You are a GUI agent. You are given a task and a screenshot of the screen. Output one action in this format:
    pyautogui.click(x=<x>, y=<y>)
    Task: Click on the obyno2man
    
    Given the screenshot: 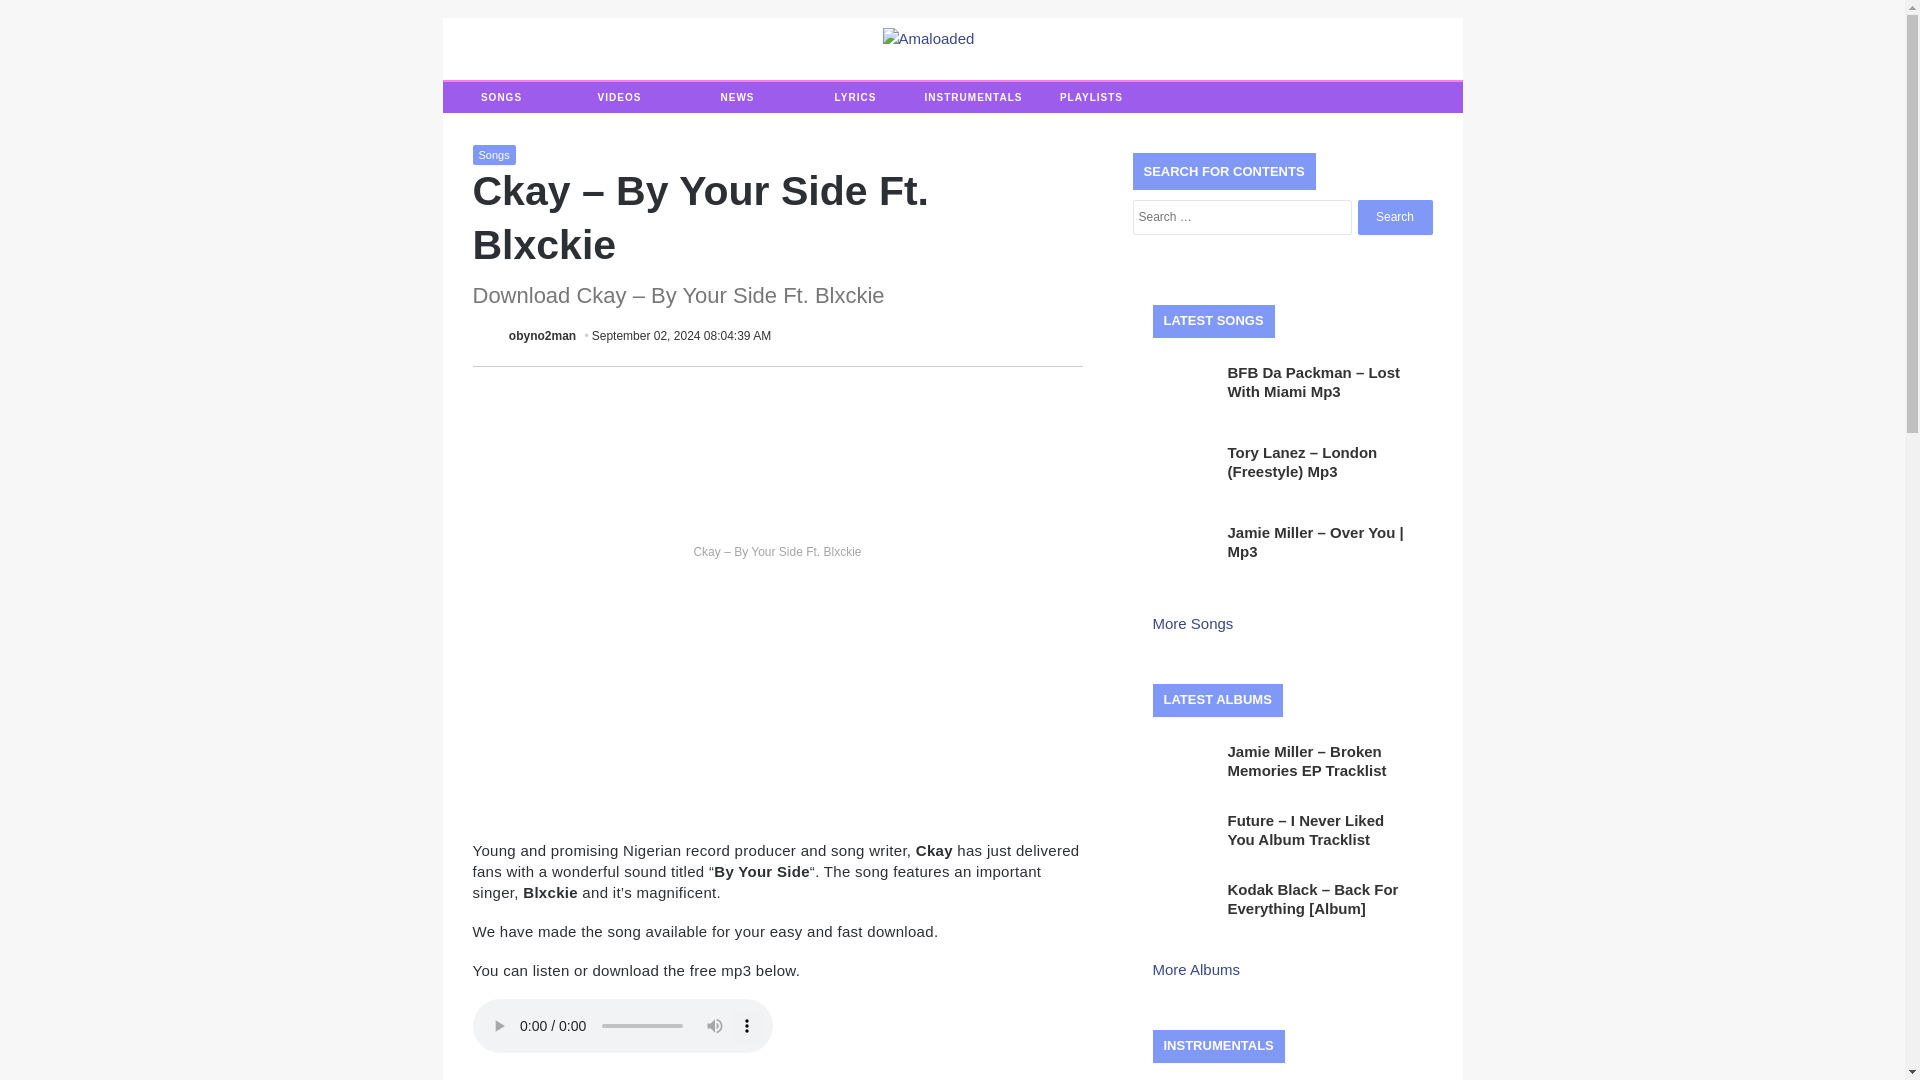 What is the action you would take?
    pyautogui.click(x=542, y=336)
    